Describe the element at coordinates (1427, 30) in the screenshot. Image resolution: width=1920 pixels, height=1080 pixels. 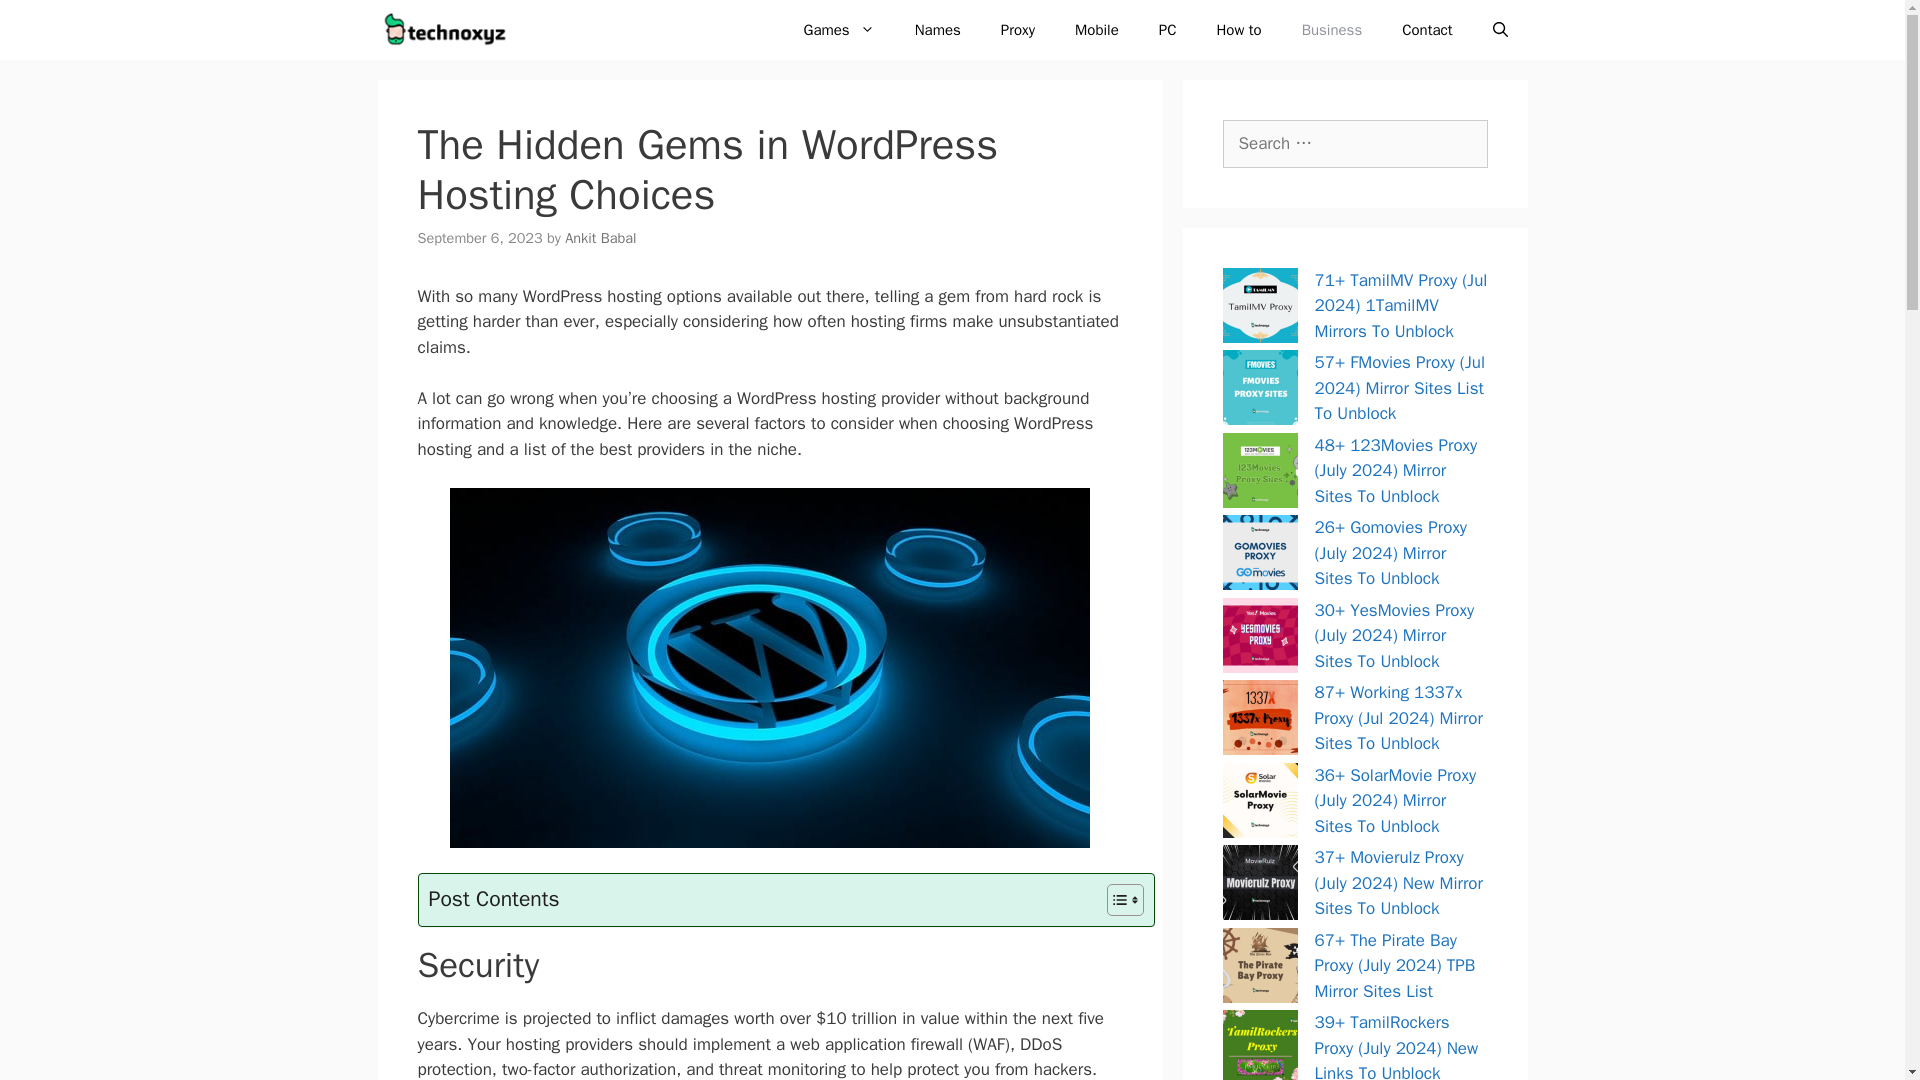
I see `Contact` at that location.